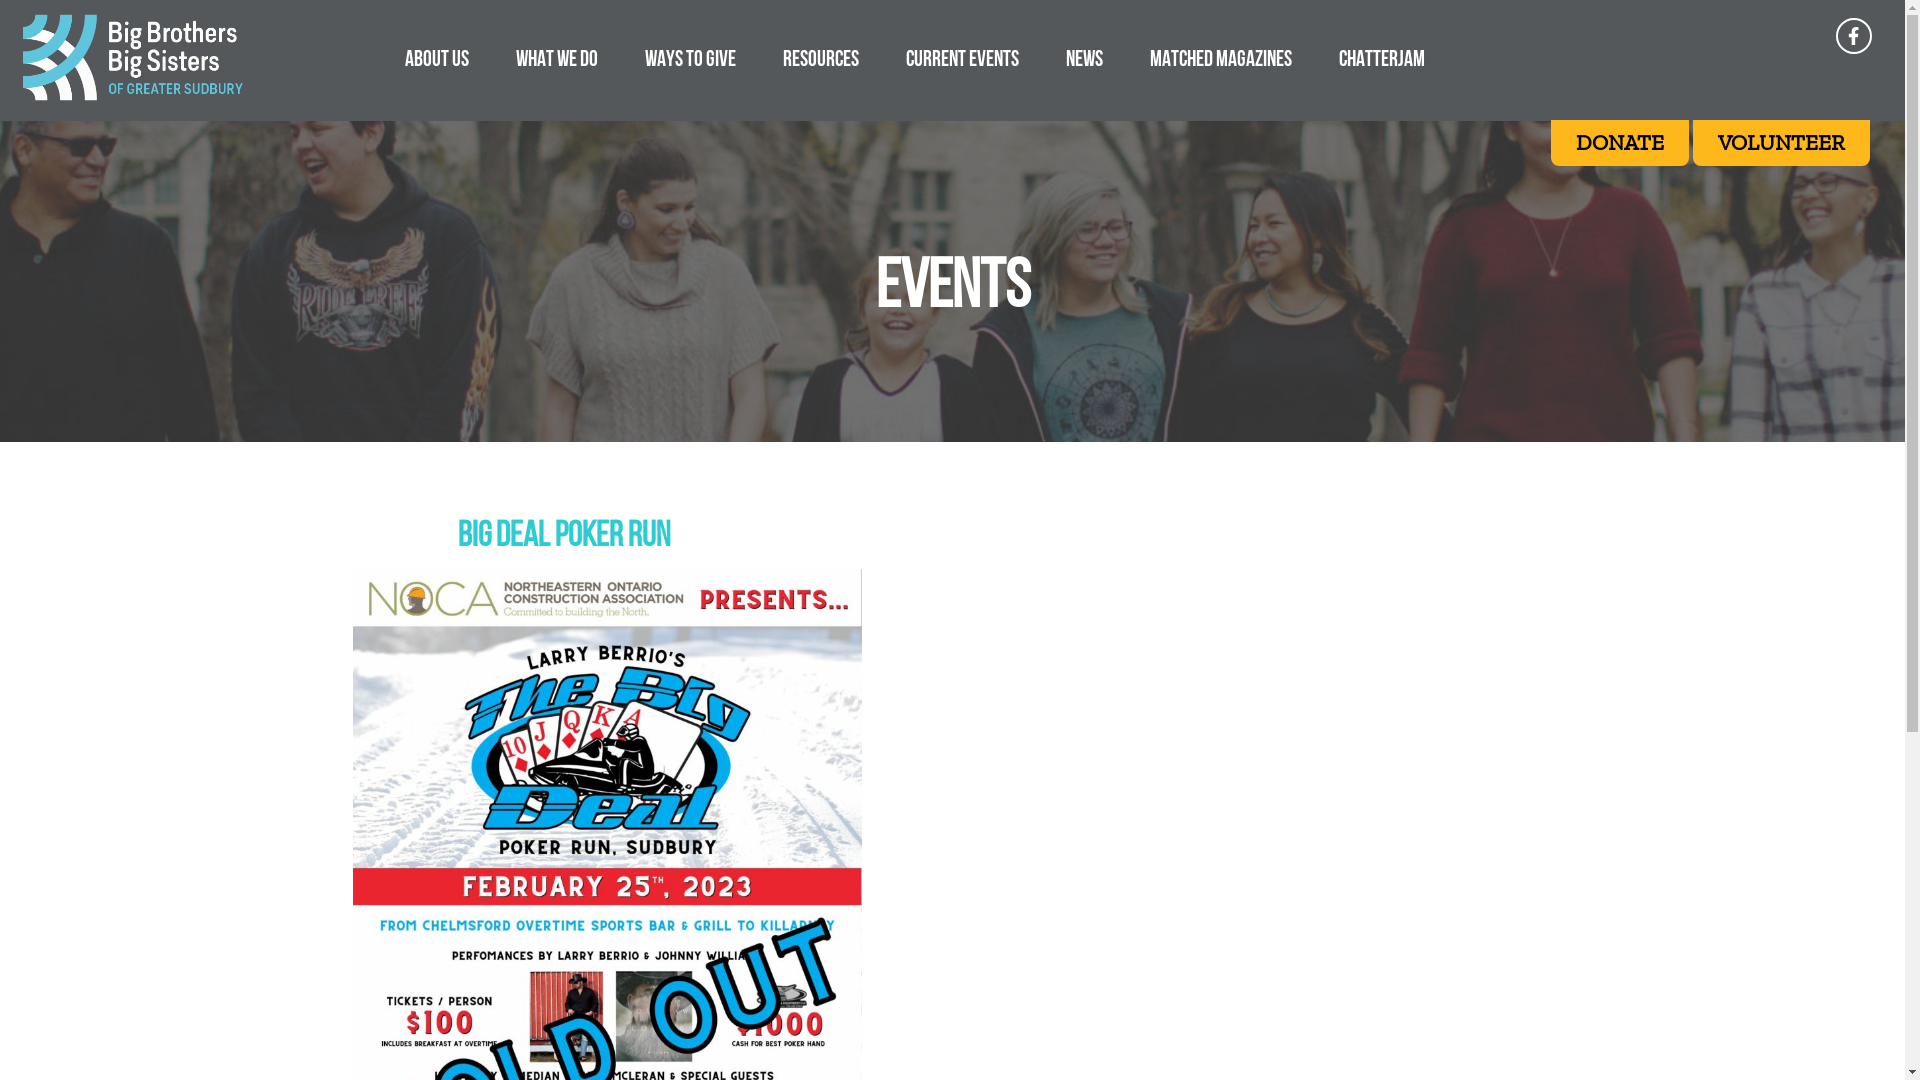 The width and height of the screenshot is (1920, 1080). Describe the element at coordinates (437, 58) in the screenshot. I see `ABOUT US` at that location.